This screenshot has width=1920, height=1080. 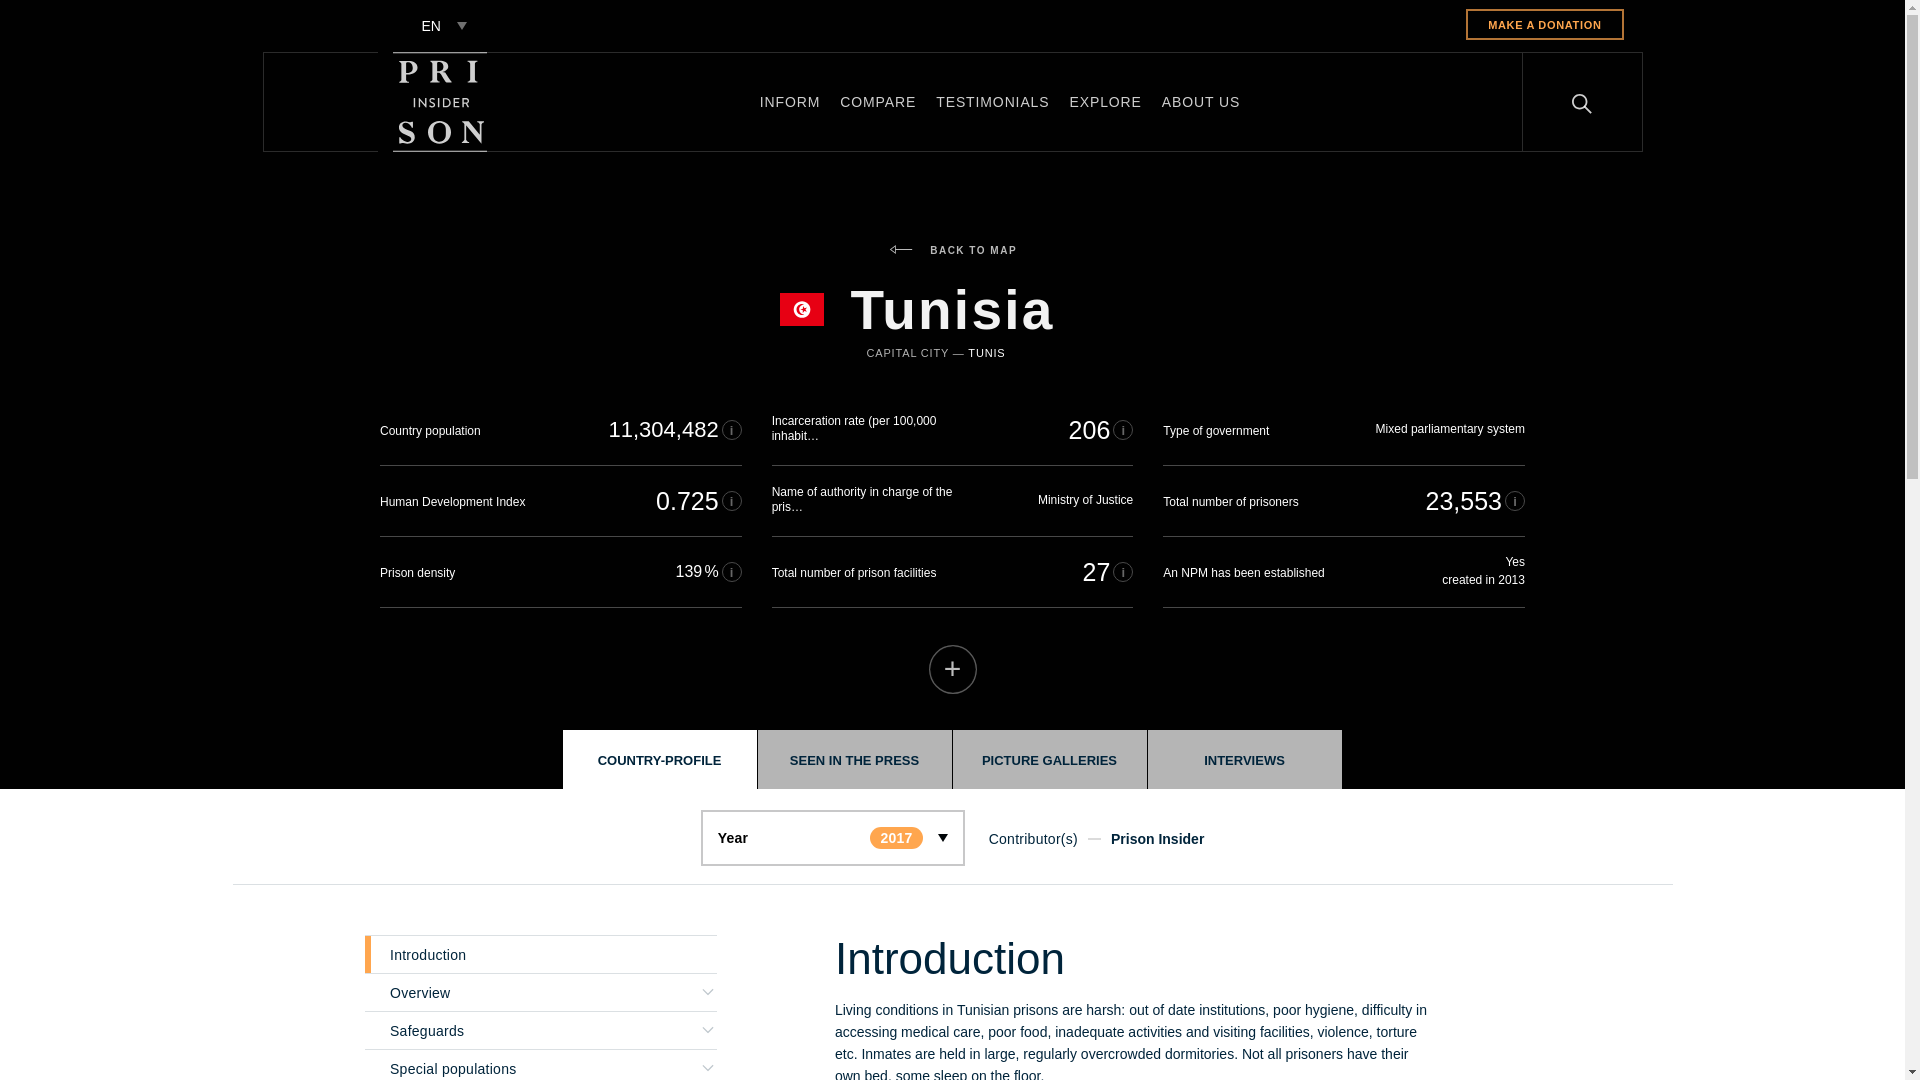 What do you see at coordinates (877, 102) in the screenshot?
I see `COMPARE` at bounding box center [877, 102].